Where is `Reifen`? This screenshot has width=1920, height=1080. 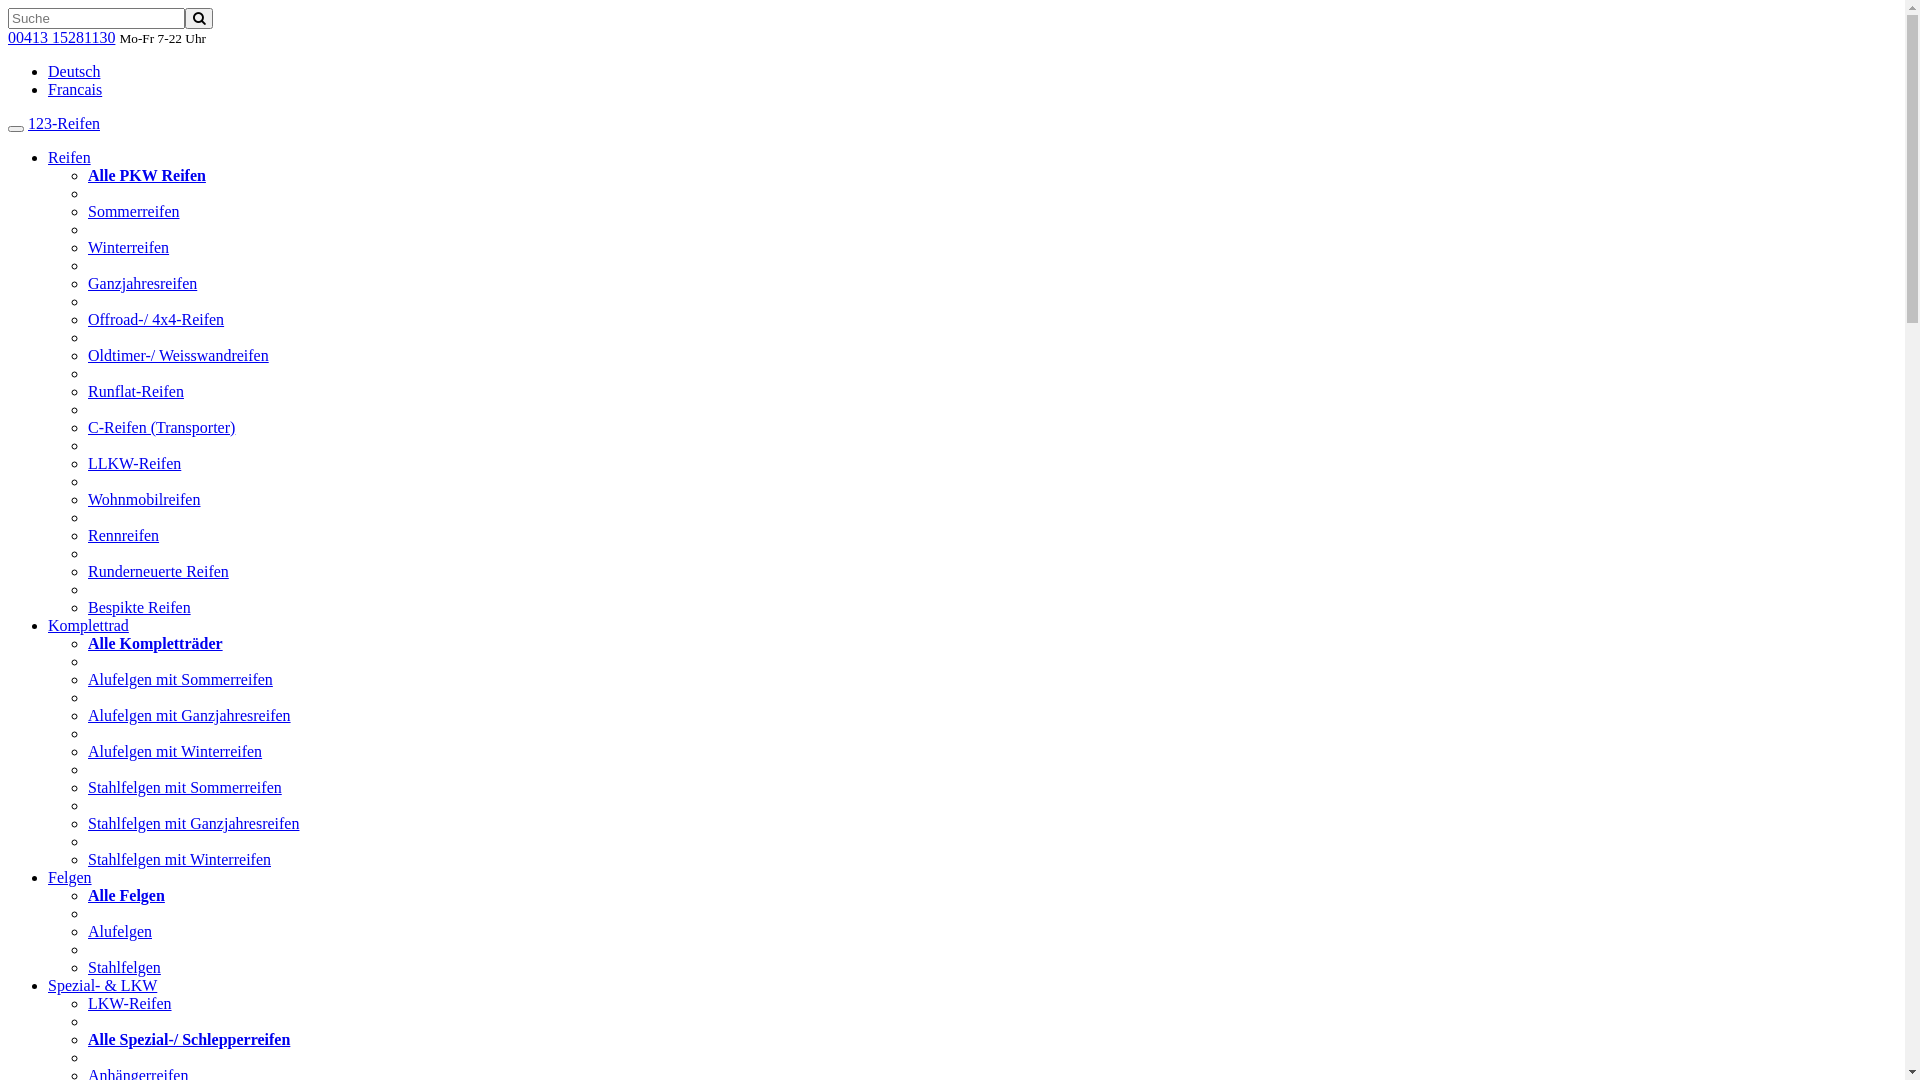 Reifen is located at coordinates (70, 158).